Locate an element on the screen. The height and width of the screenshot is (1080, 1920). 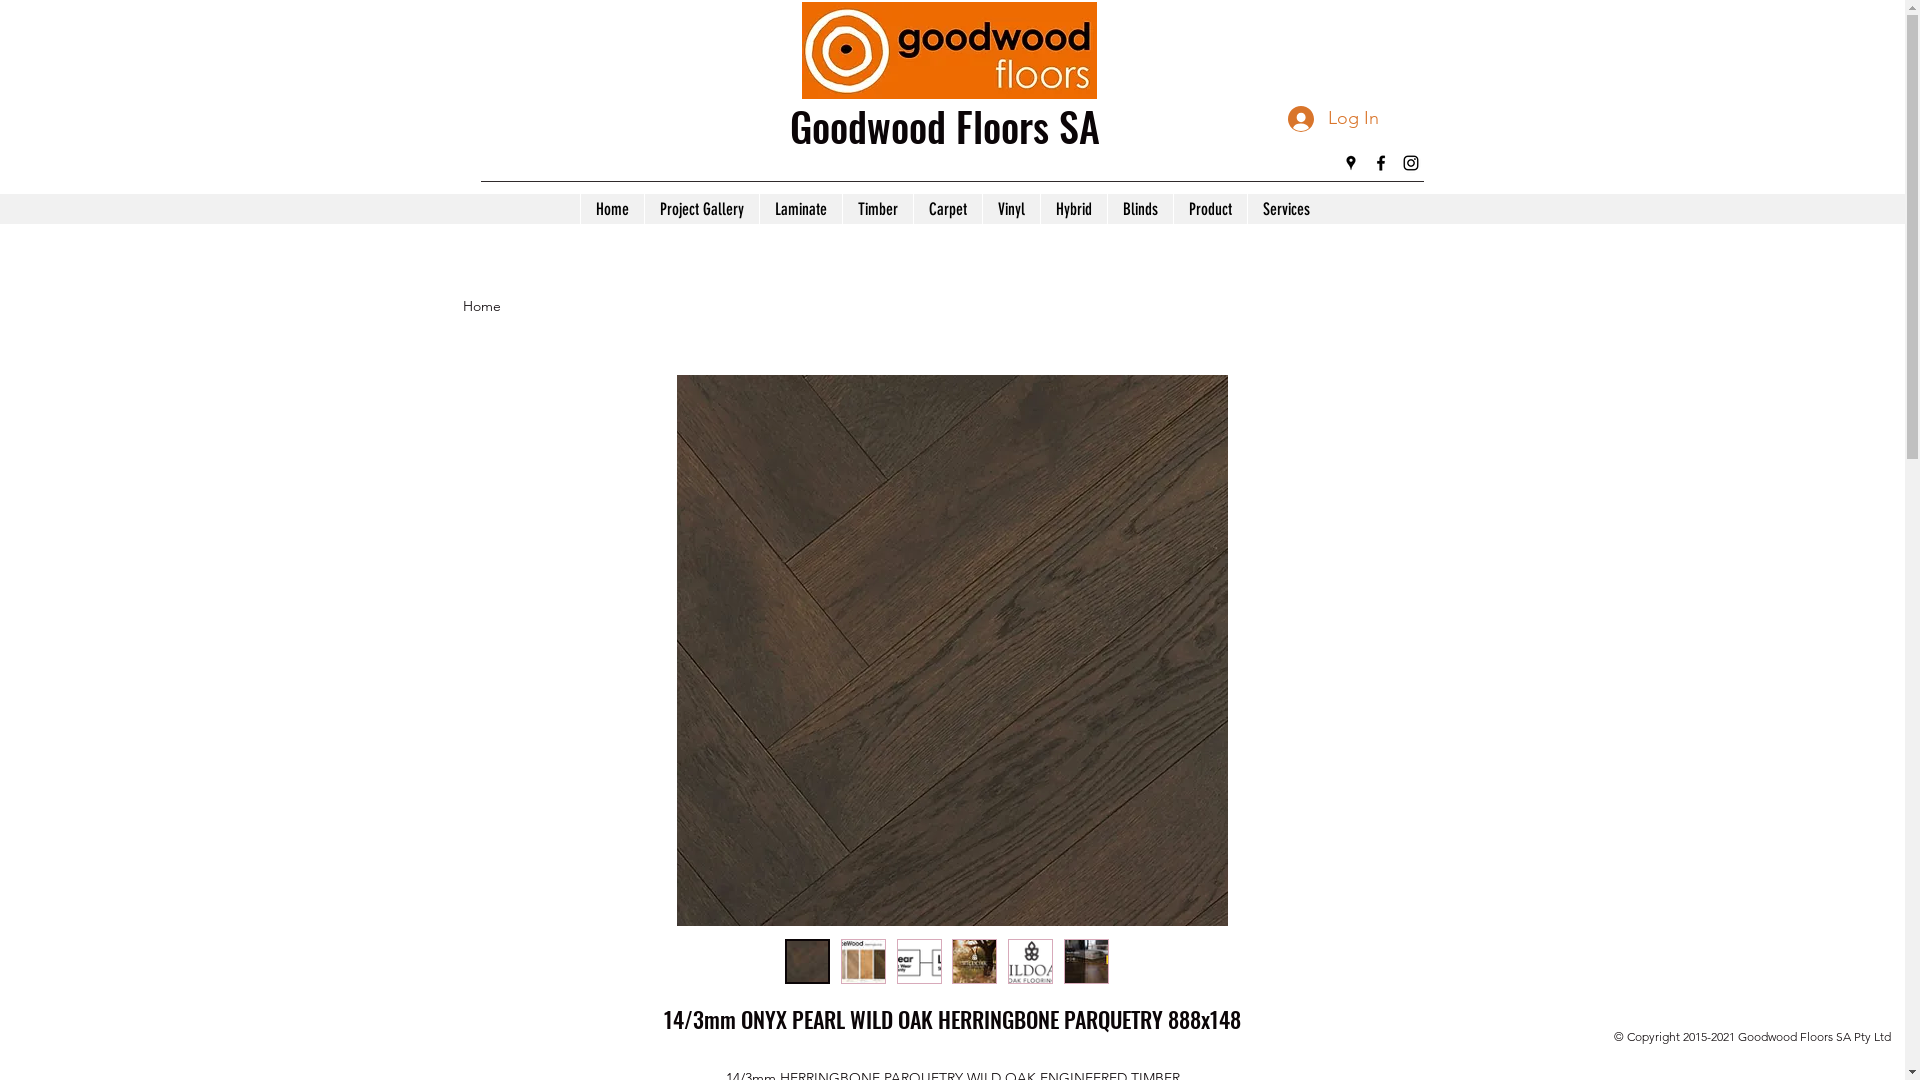
Project Gallery is located at coordinates (702, 209).